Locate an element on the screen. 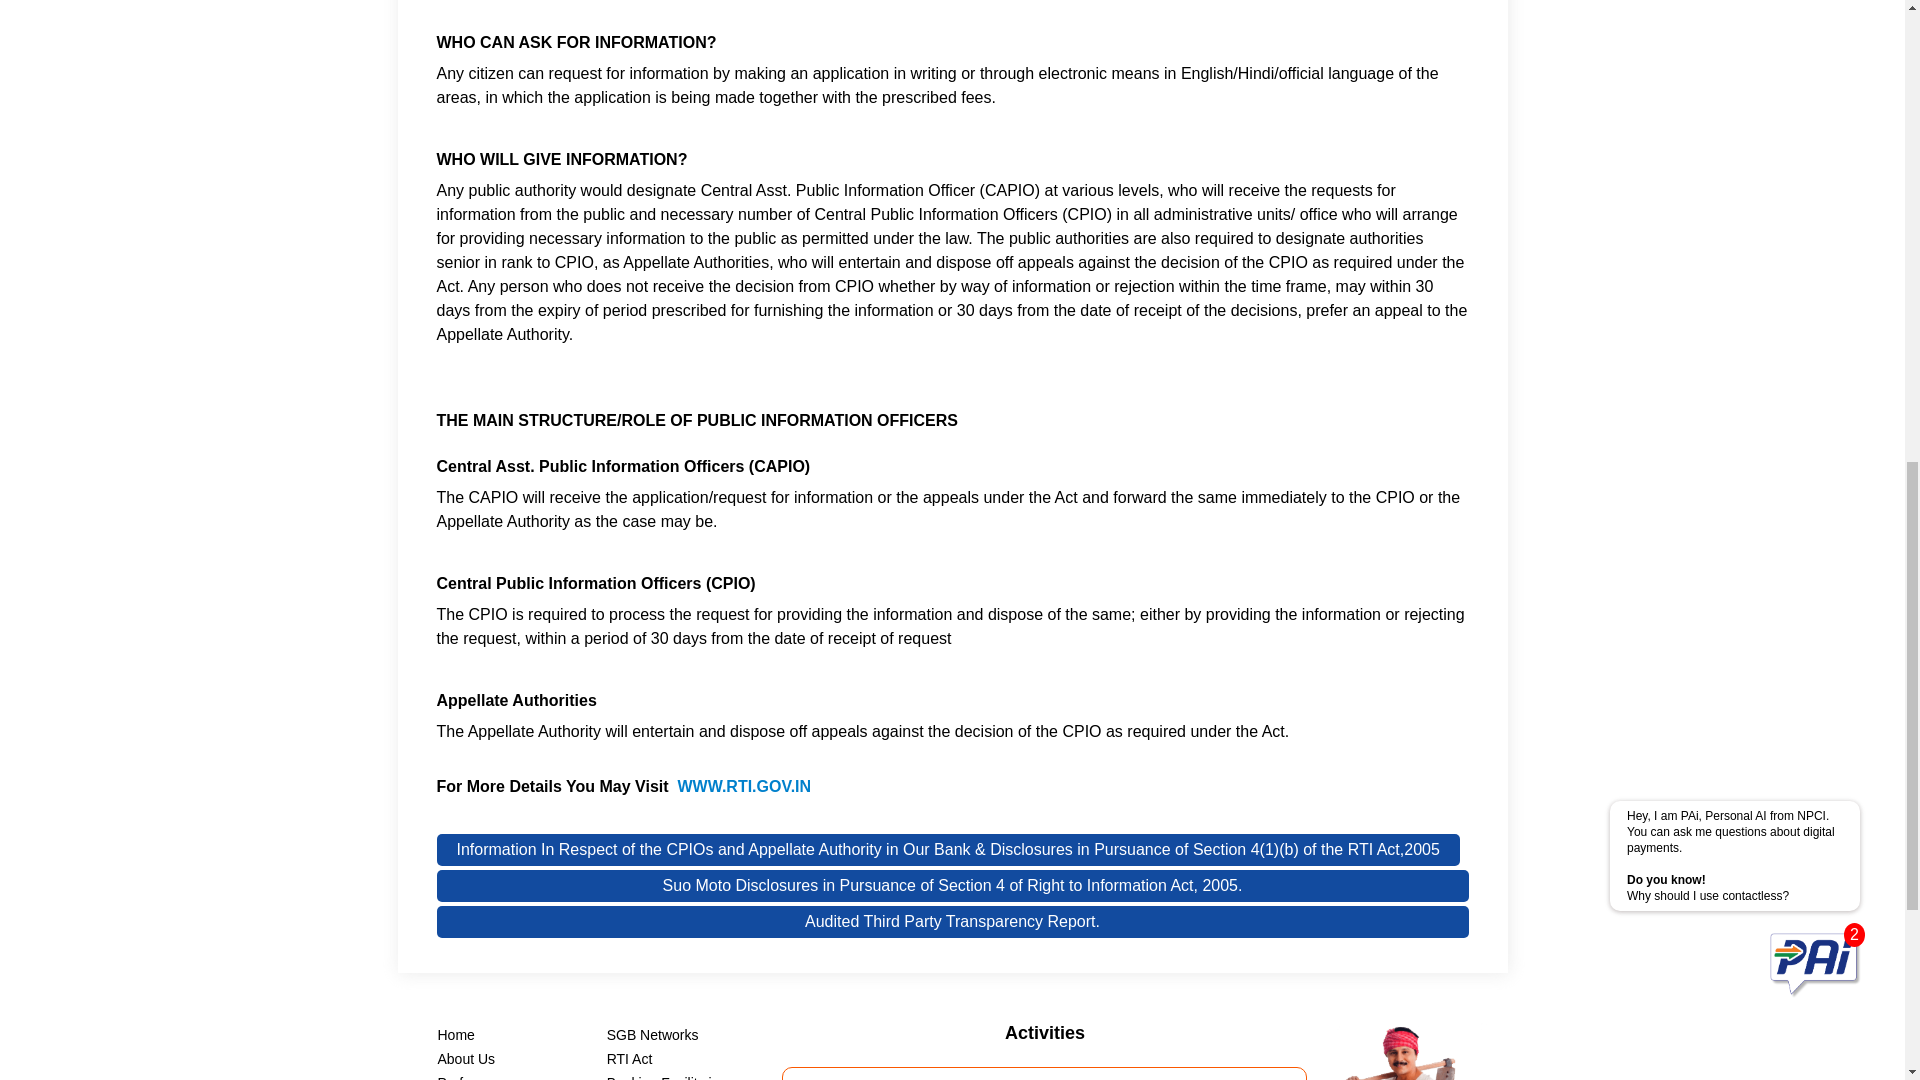 This screenshot has width=1920, height=1080. RTI Act is located at coordinates (629, 1058).